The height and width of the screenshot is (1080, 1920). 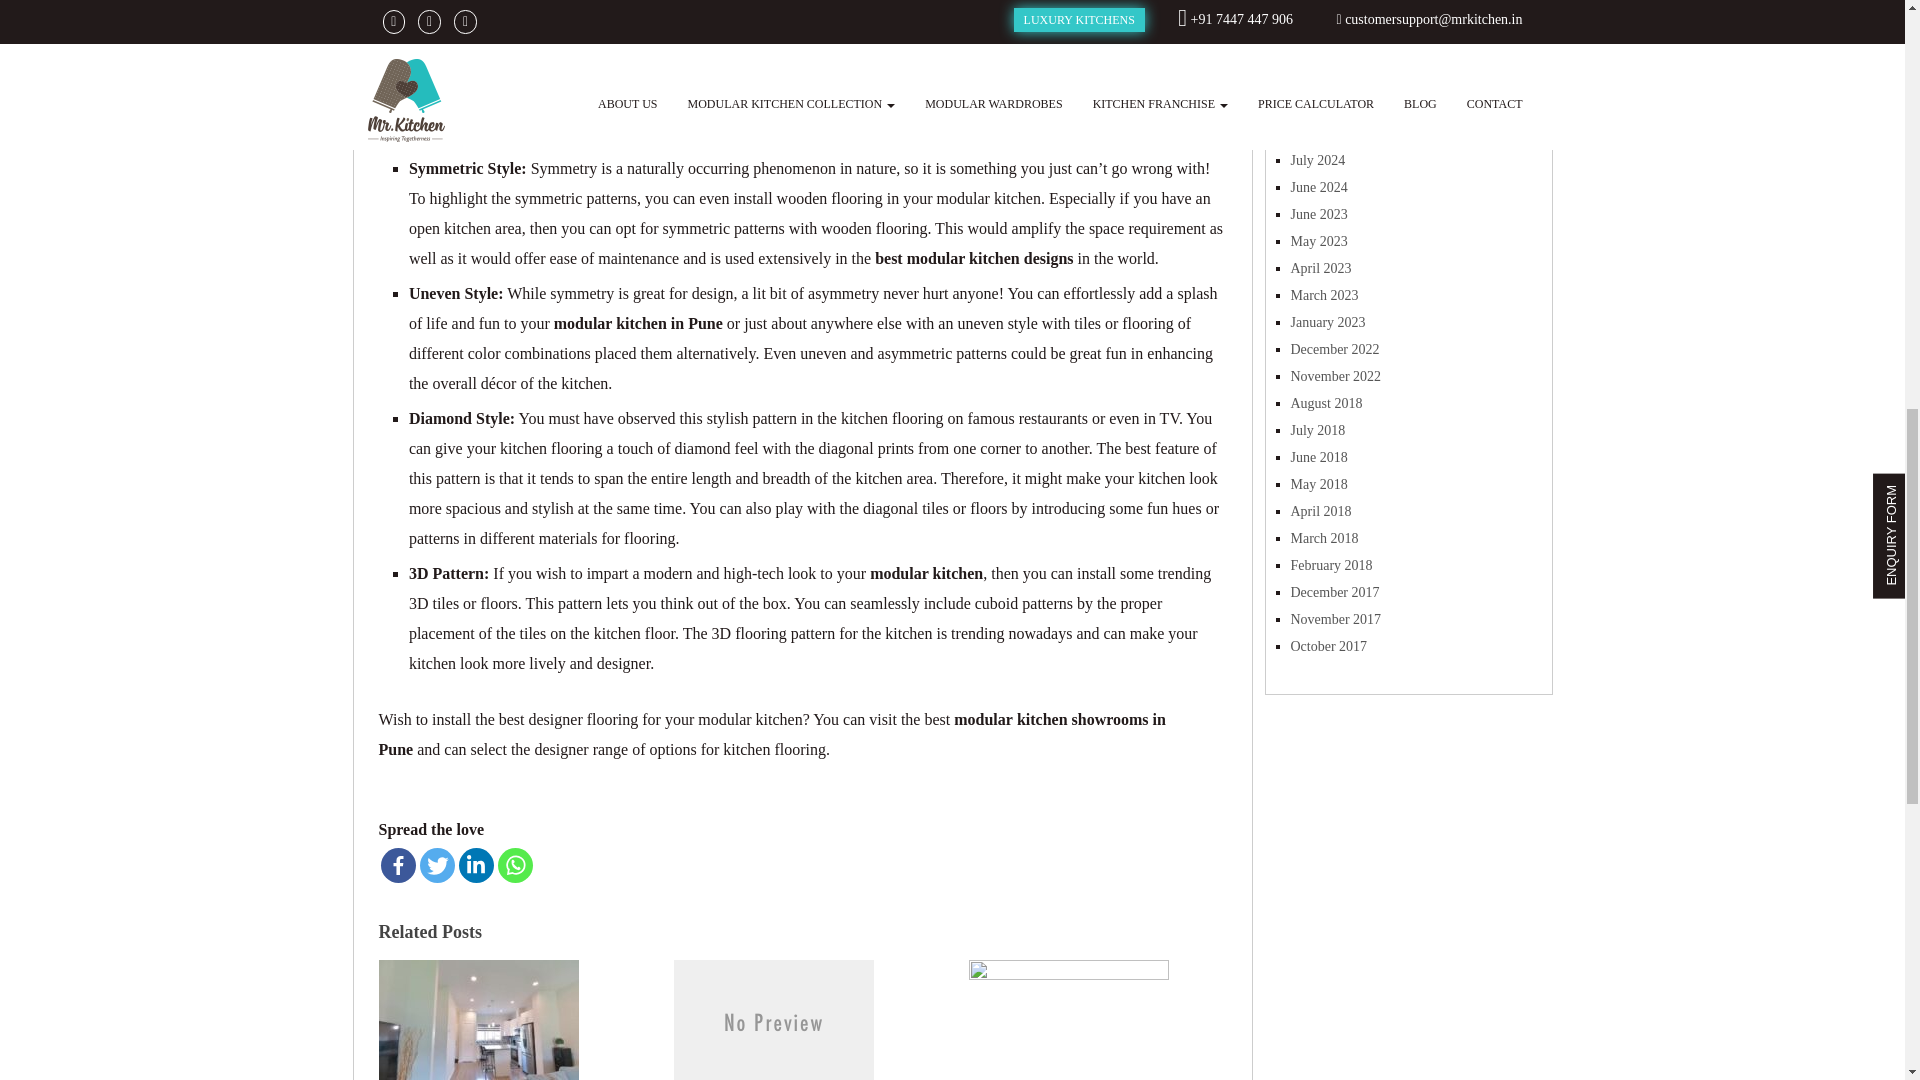 I want to click on Modern small kitchen appliance storage ideas, so click(x=1069, y=1017).